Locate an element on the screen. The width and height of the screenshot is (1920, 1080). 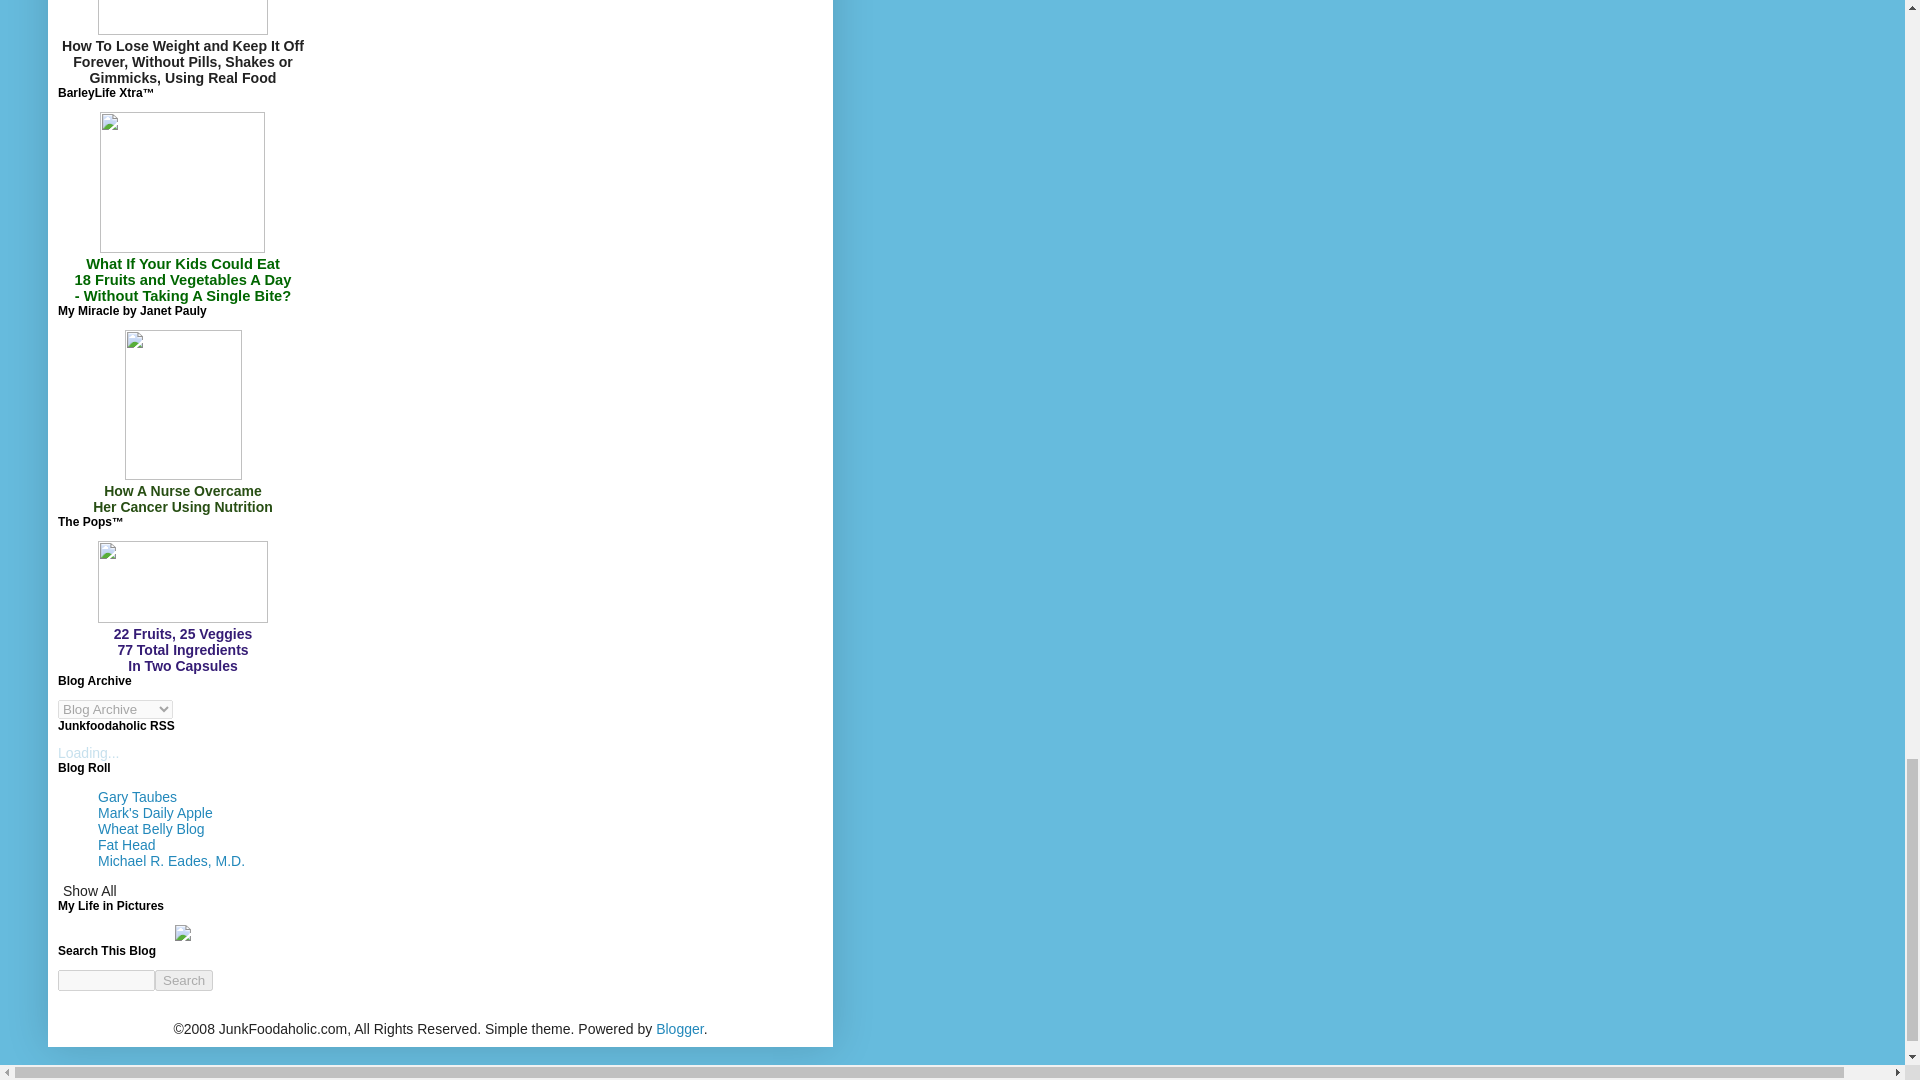
Search is located at coordinates (184, 979).